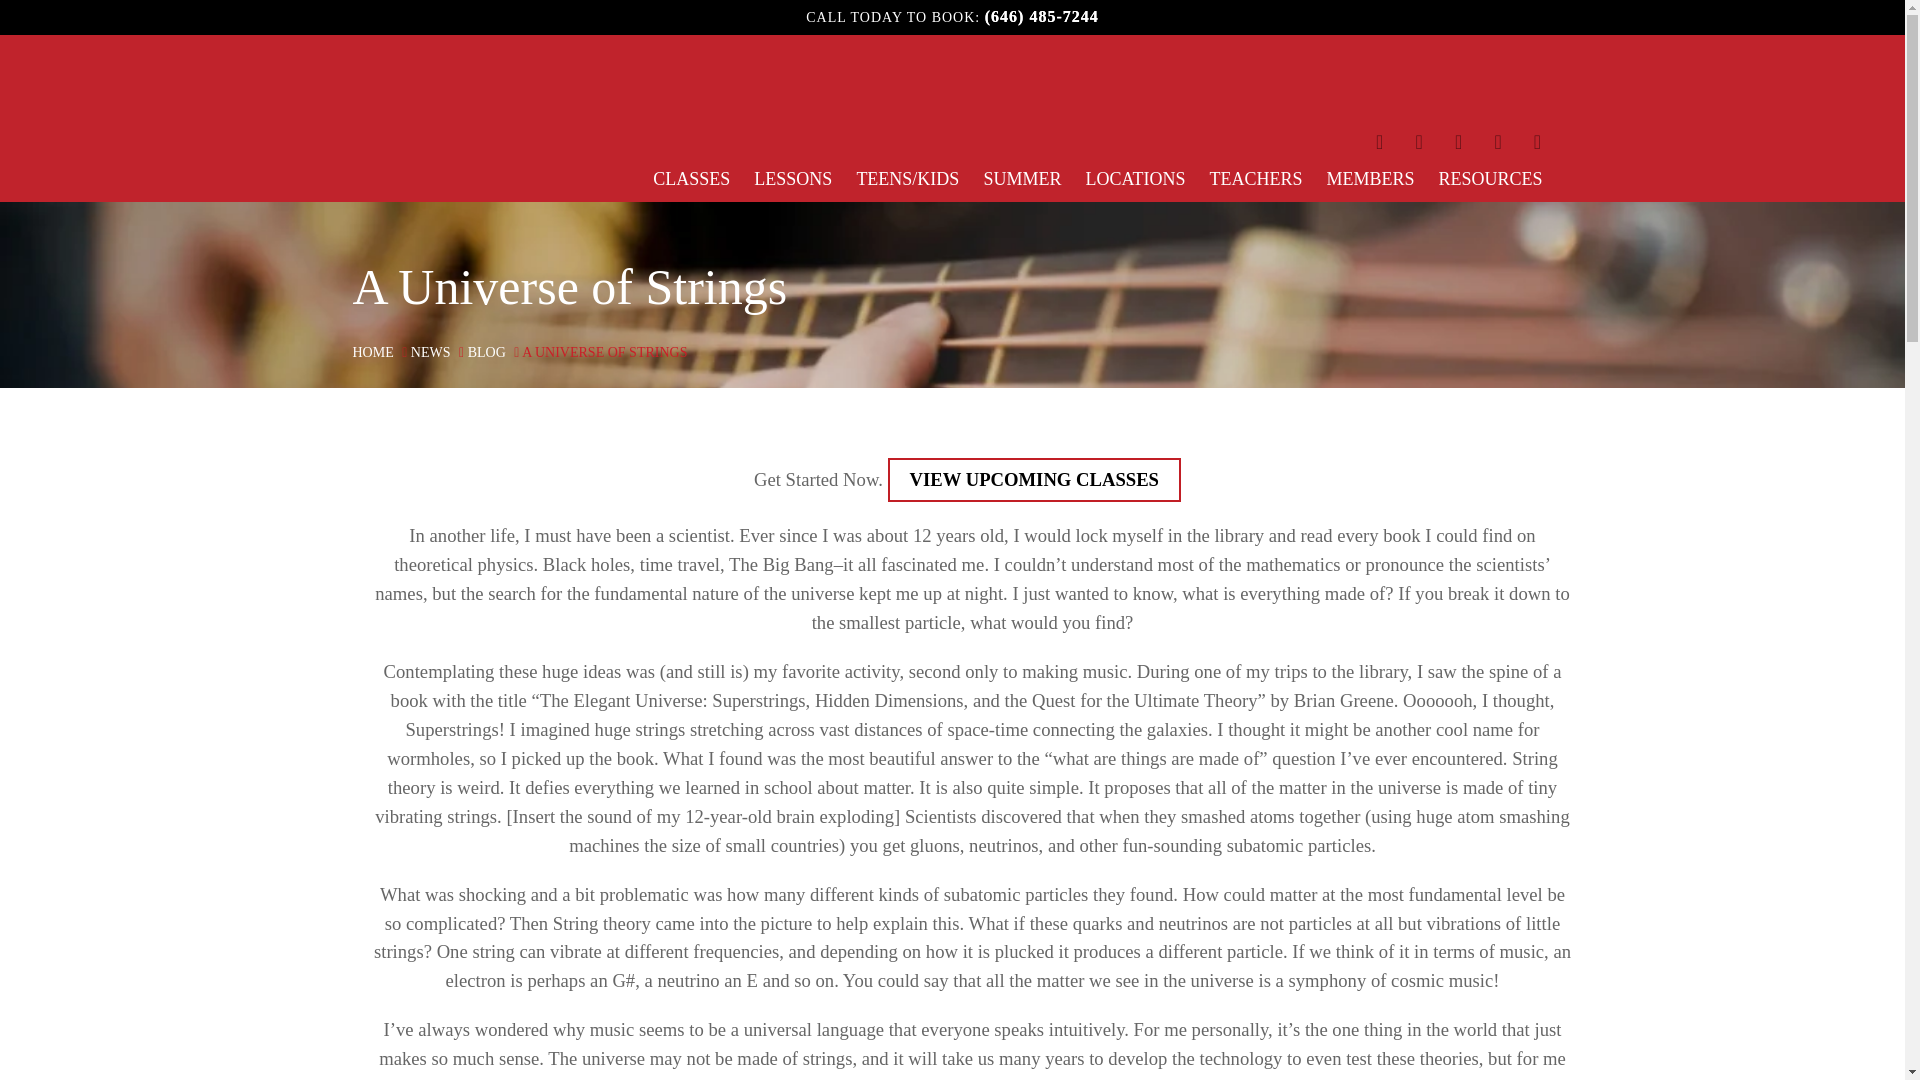 The width and height of the screenshot is (1920, 1080). I want to click on CLASSES, so click(690, 178).